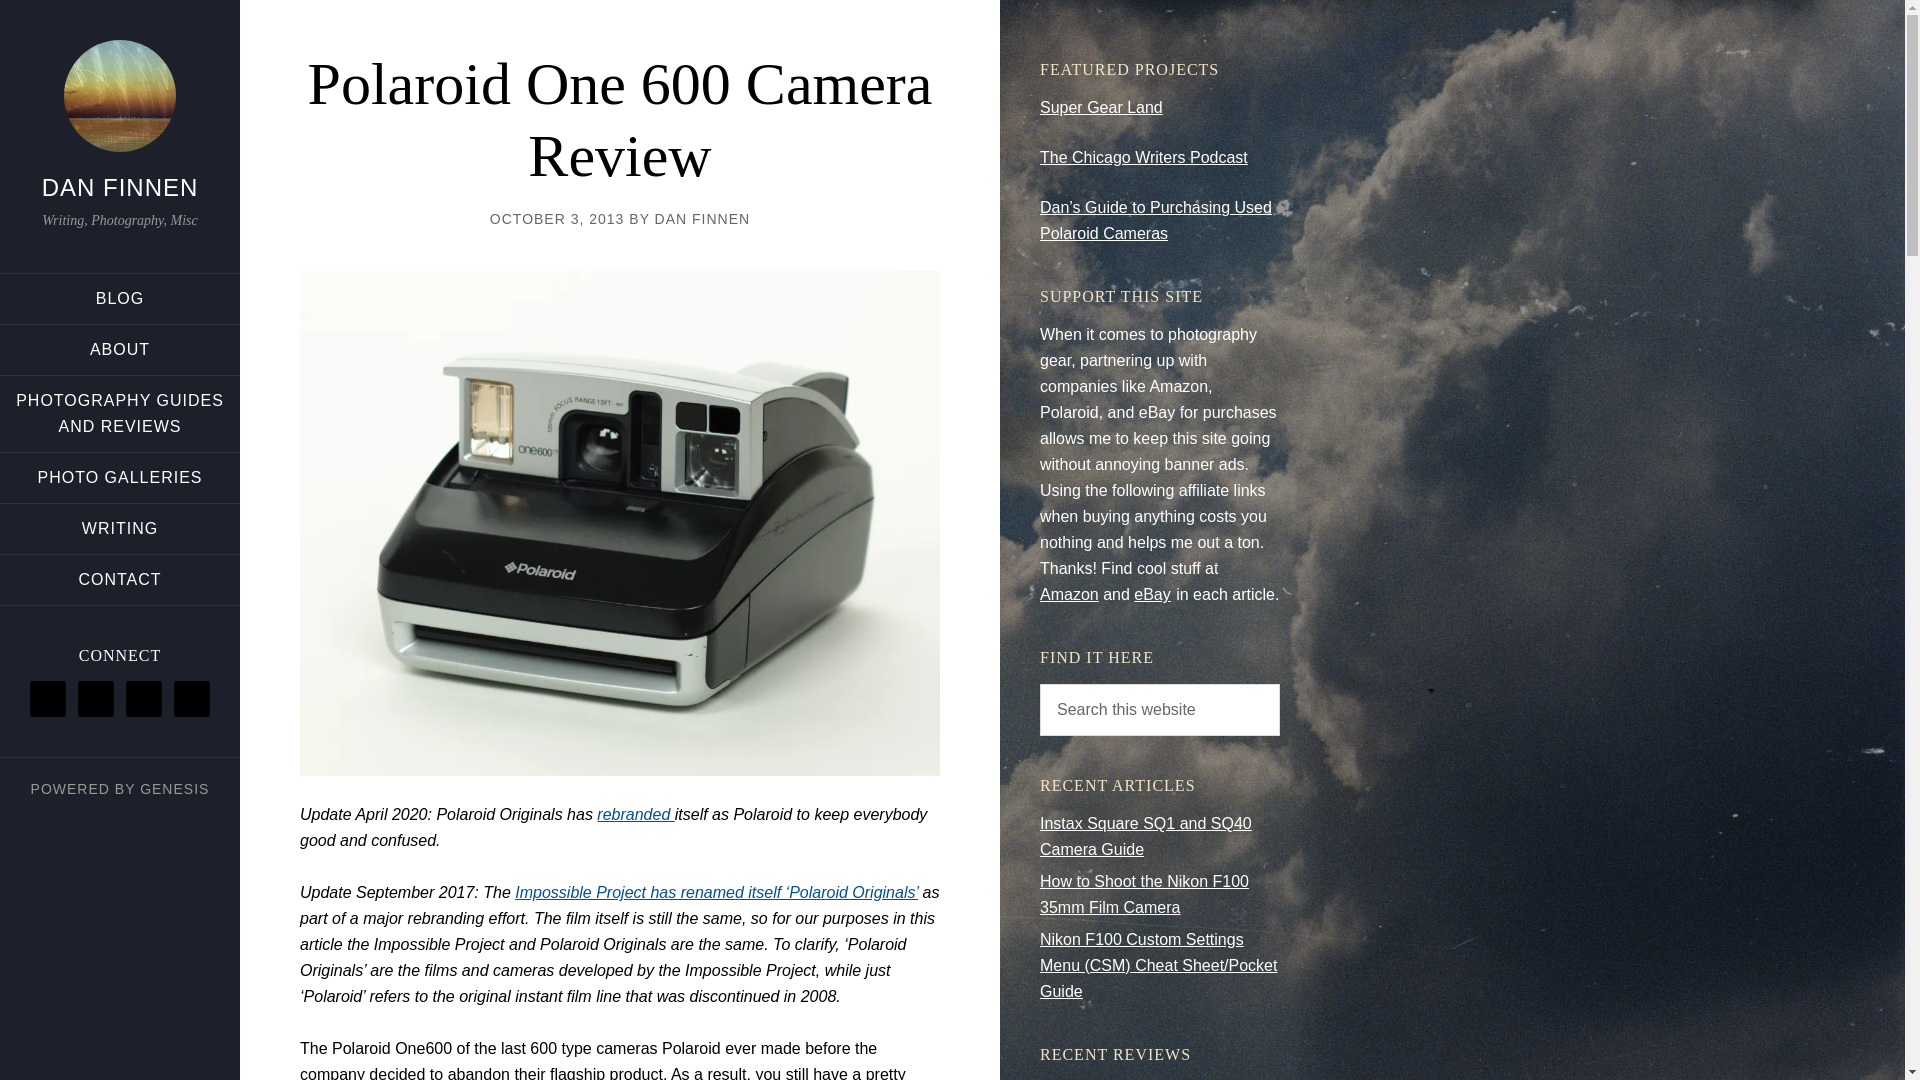 This screenshot has height=1080, width=1920. I want to click on Super Gear Land, so click(1102, 107).